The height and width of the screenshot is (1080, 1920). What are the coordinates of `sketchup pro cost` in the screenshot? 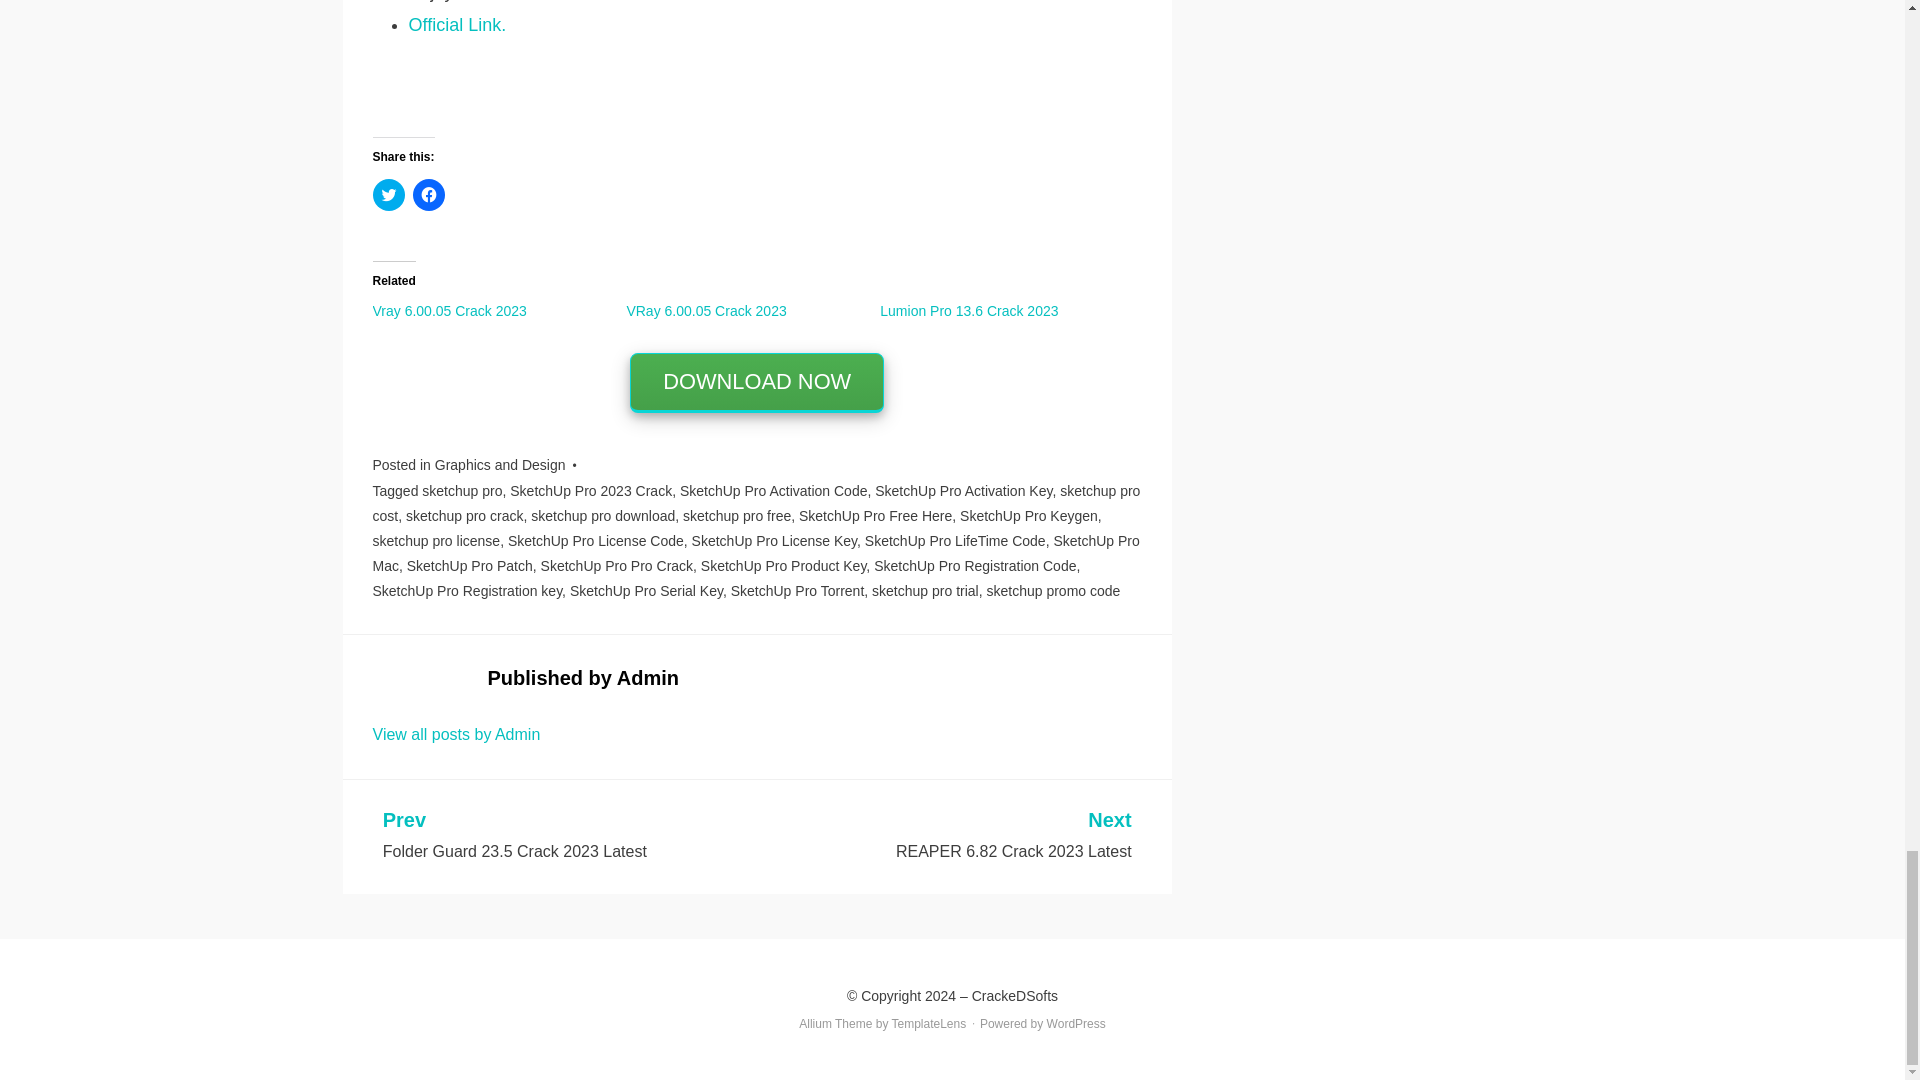 It's located at (756, 502).